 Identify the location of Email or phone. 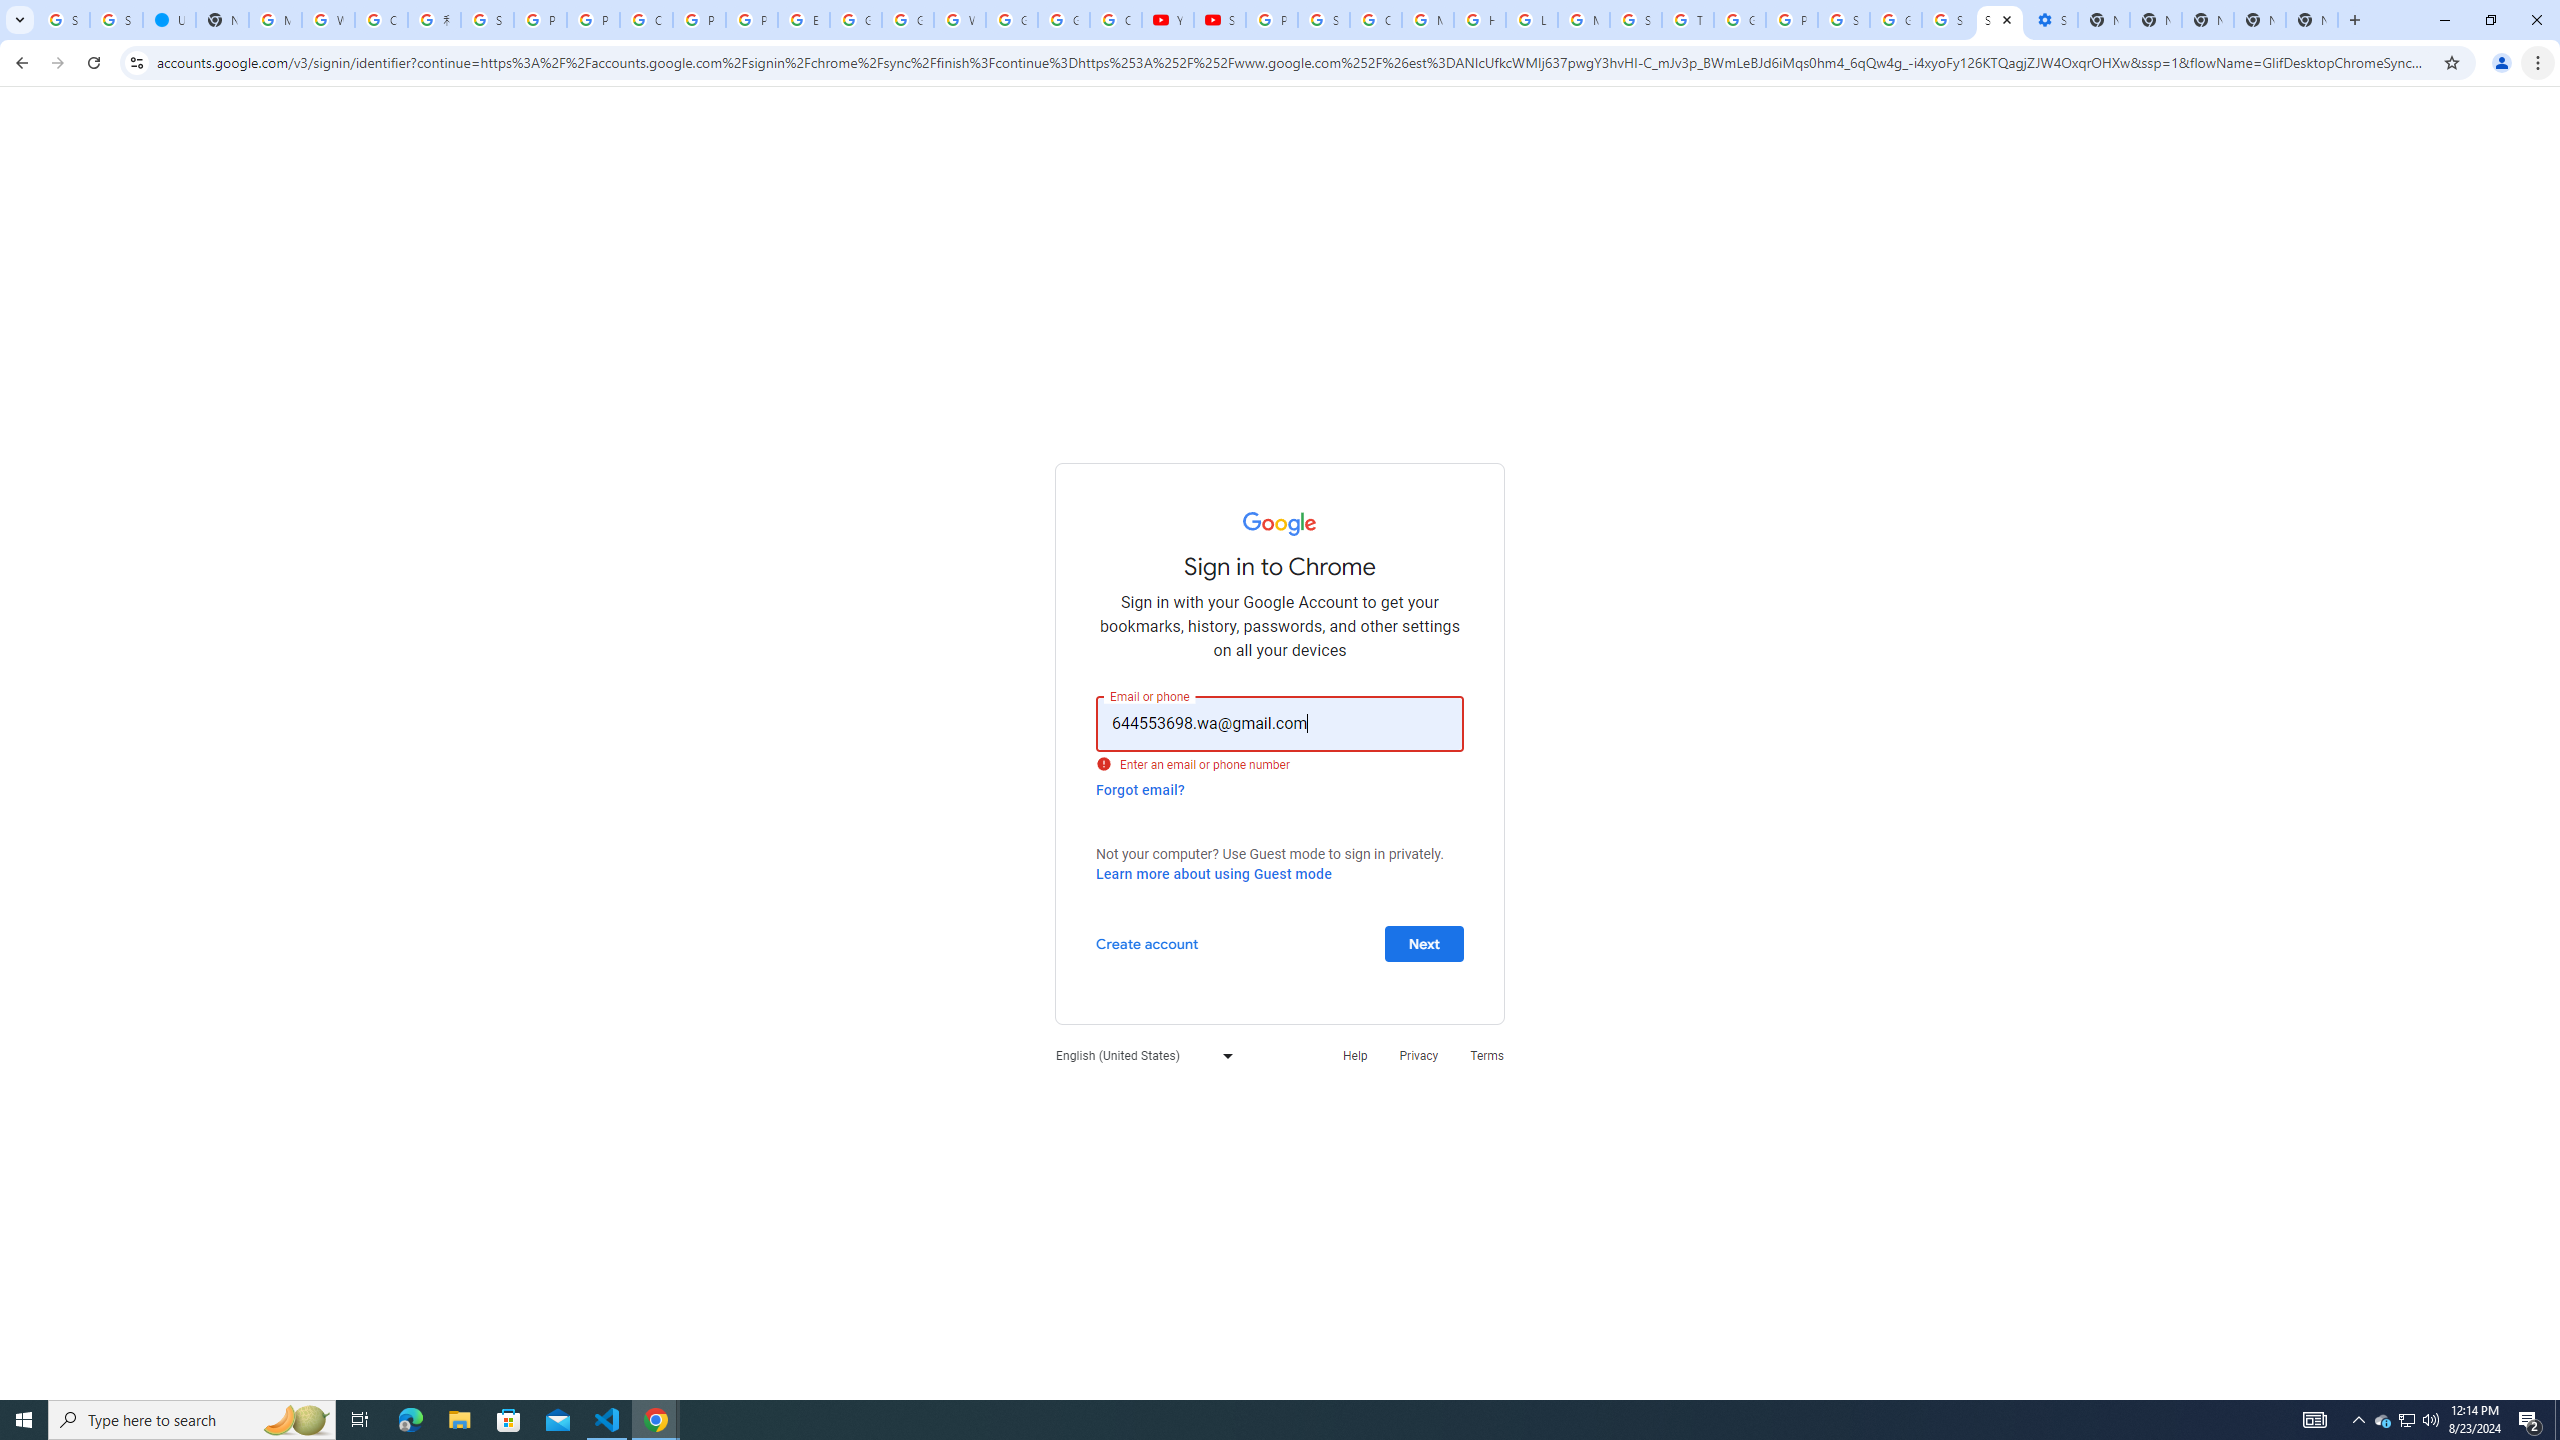
(1280, 723).